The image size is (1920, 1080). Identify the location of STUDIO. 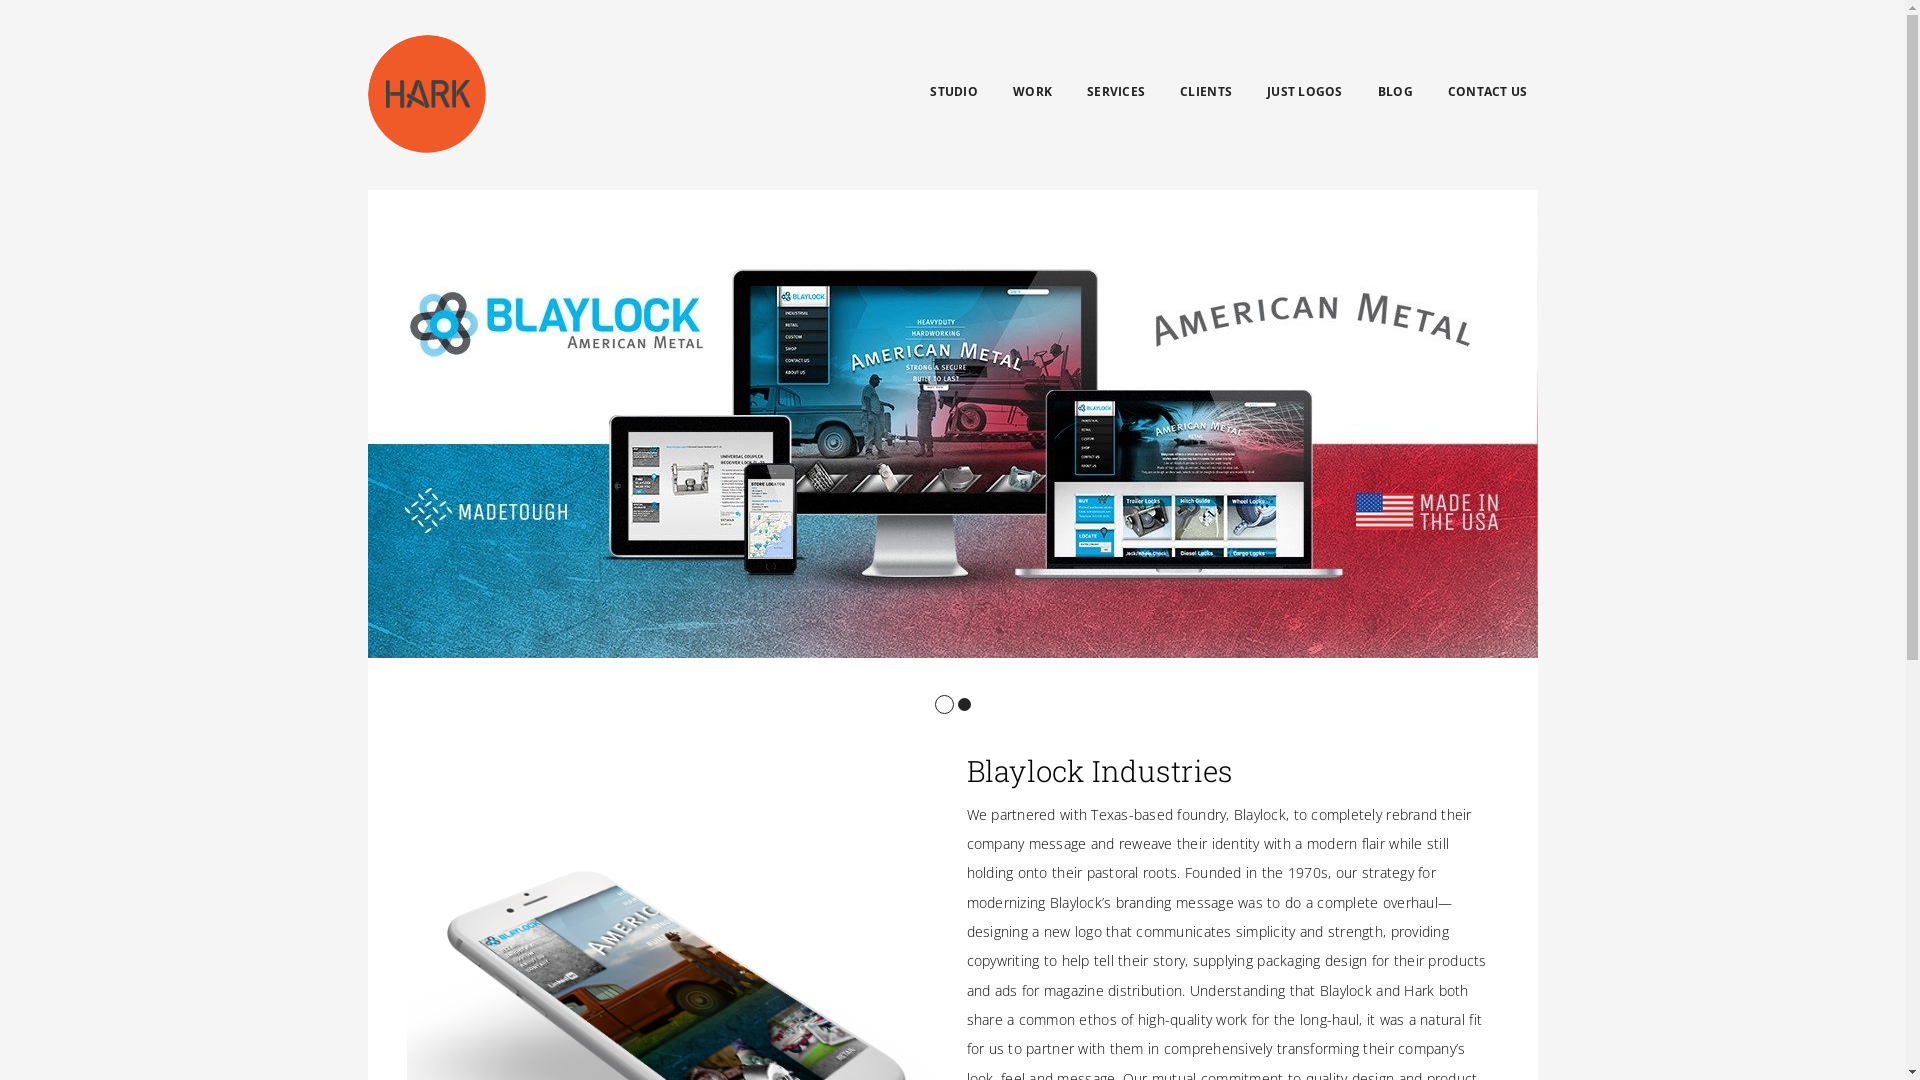
(954, 92).